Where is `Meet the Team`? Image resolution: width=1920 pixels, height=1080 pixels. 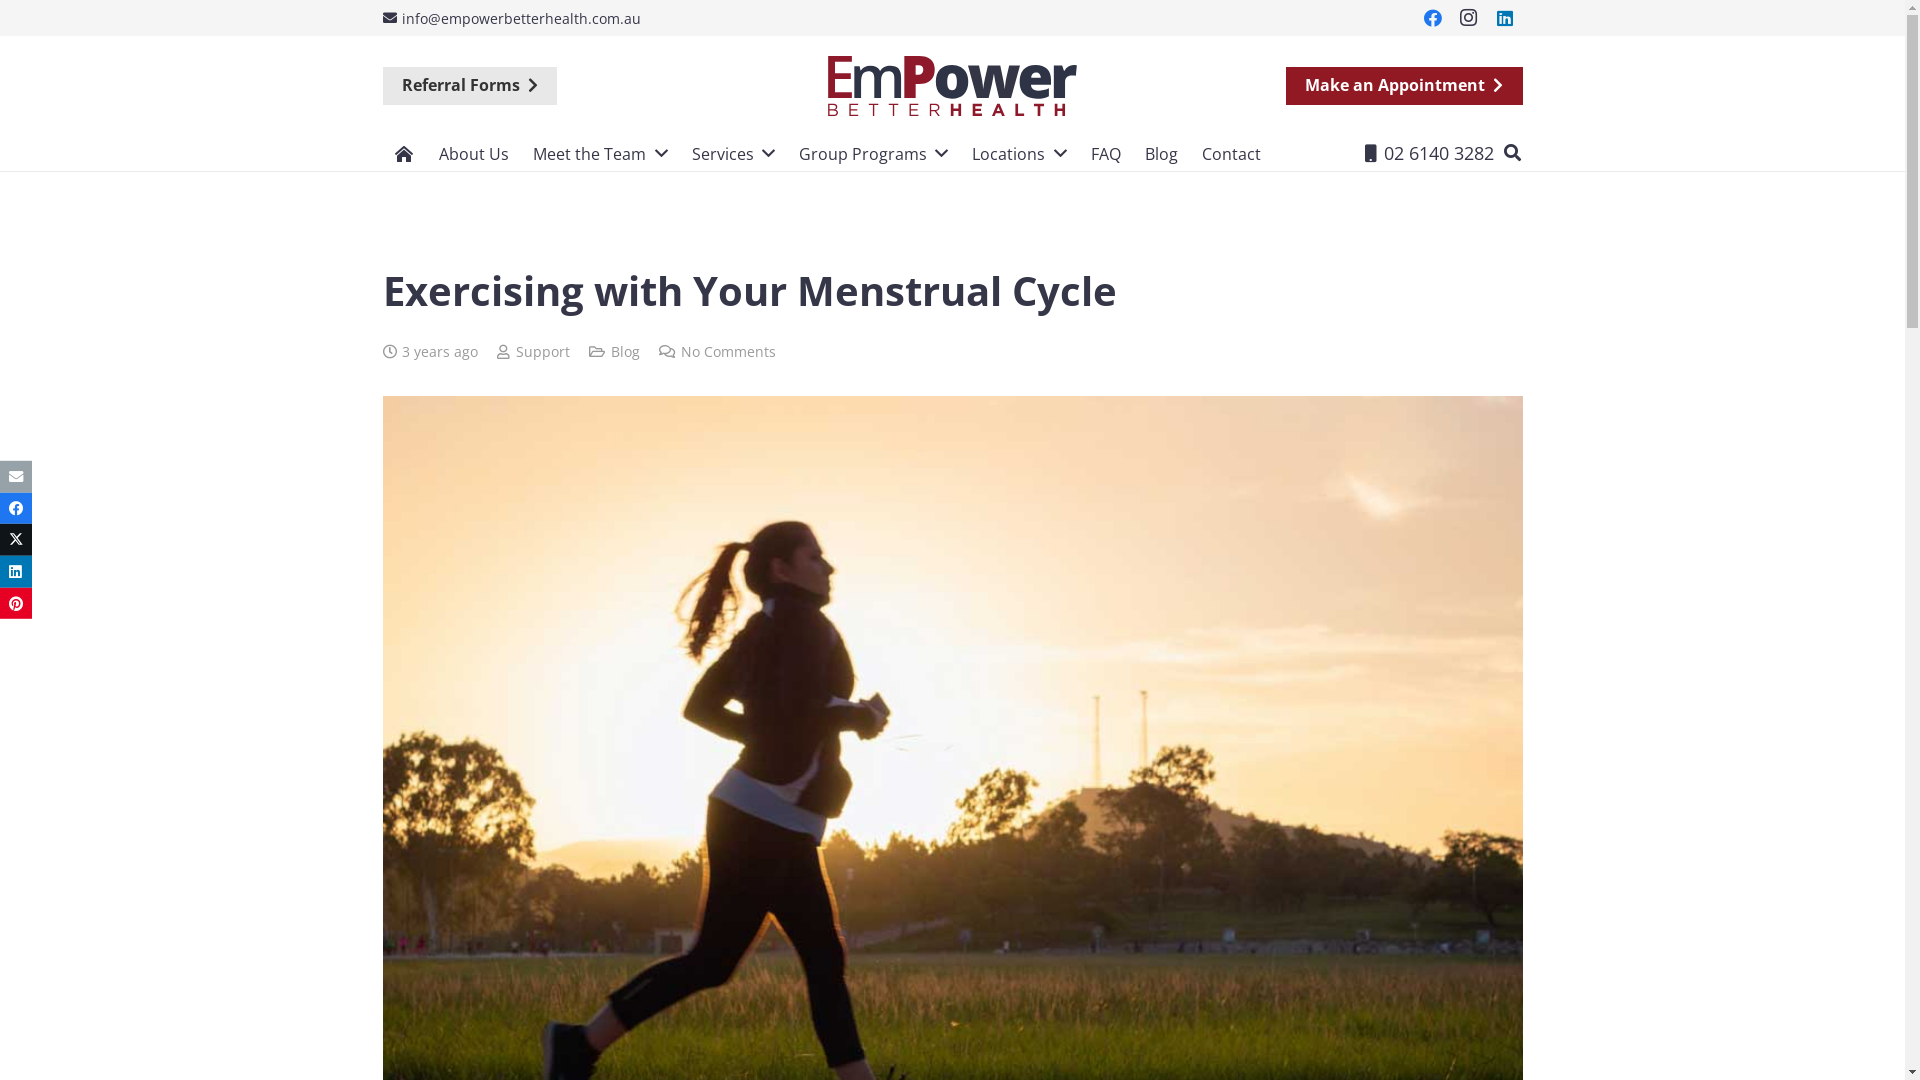 Meet the Team is located at coordinates (600, 153).